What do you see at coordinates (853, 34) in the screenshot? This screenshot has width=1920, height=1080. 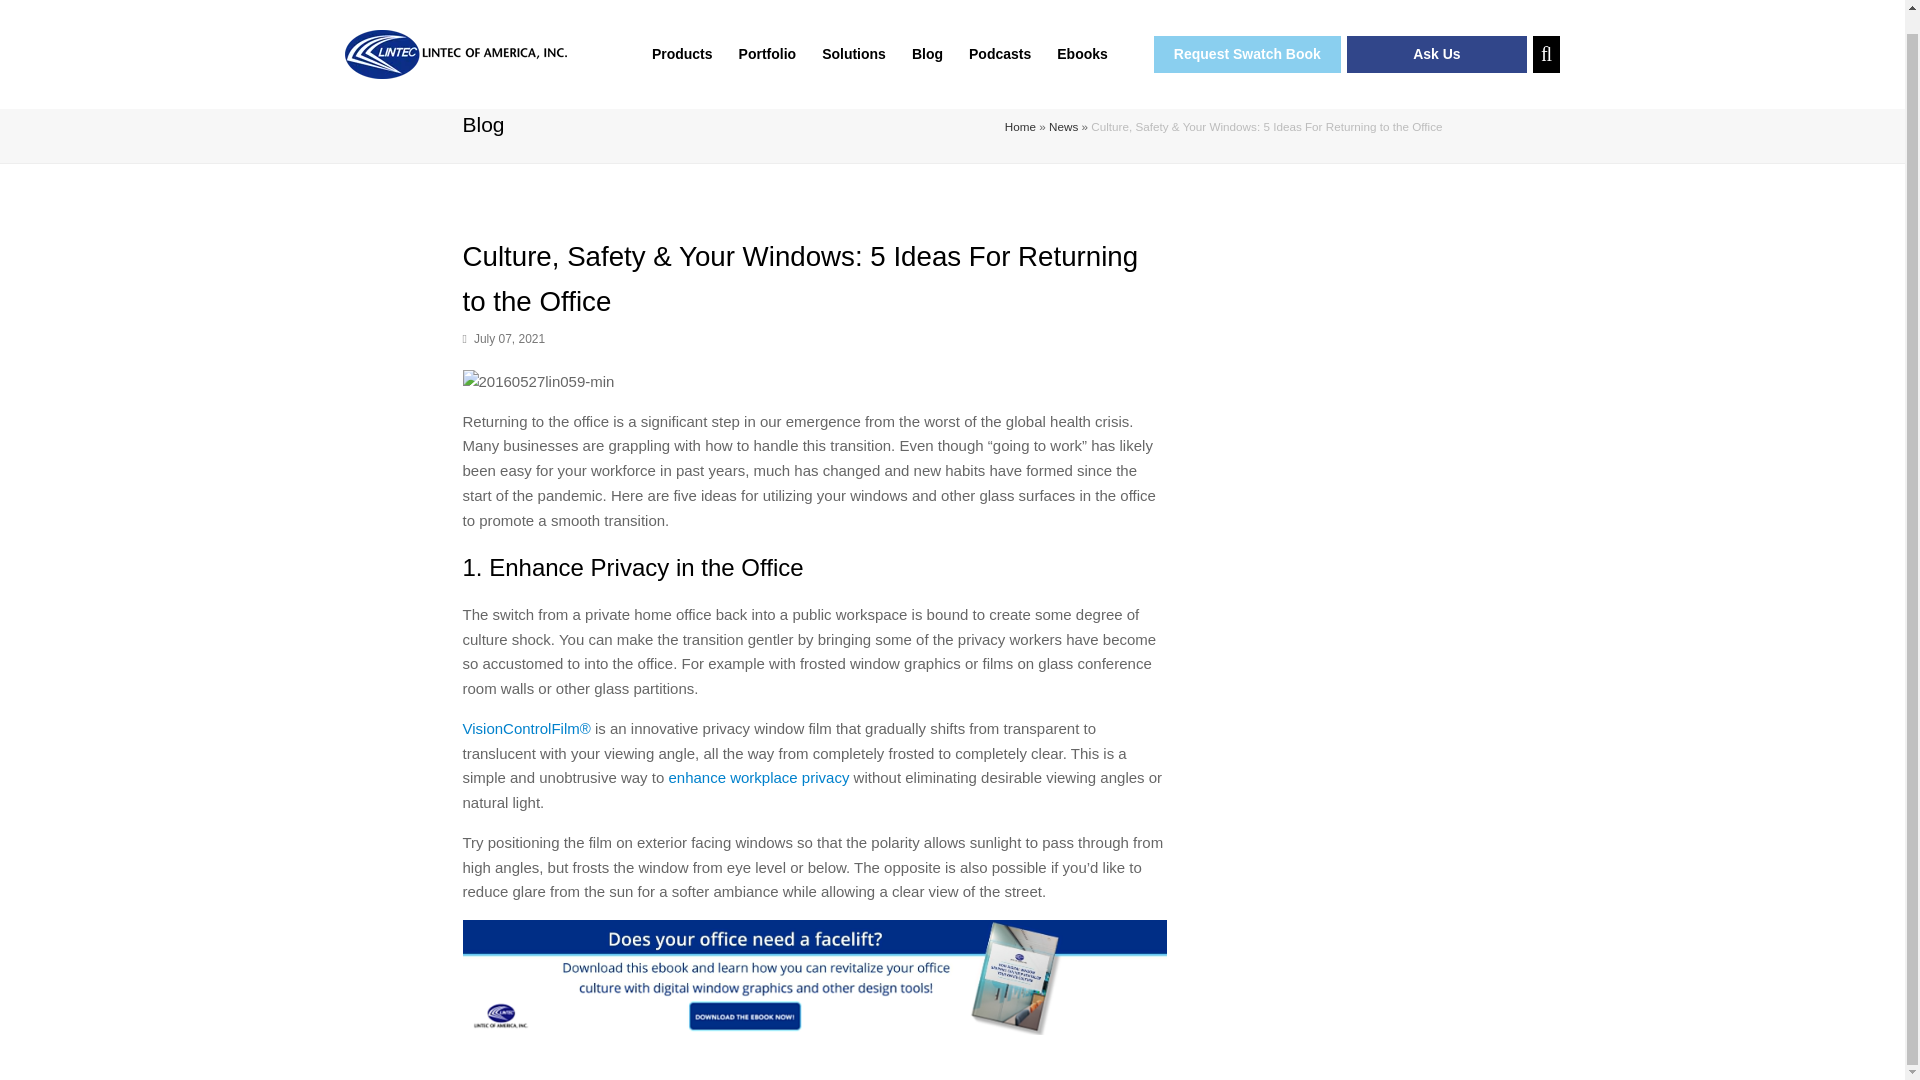 I see `Solutions` at bounding box center [853, 34].